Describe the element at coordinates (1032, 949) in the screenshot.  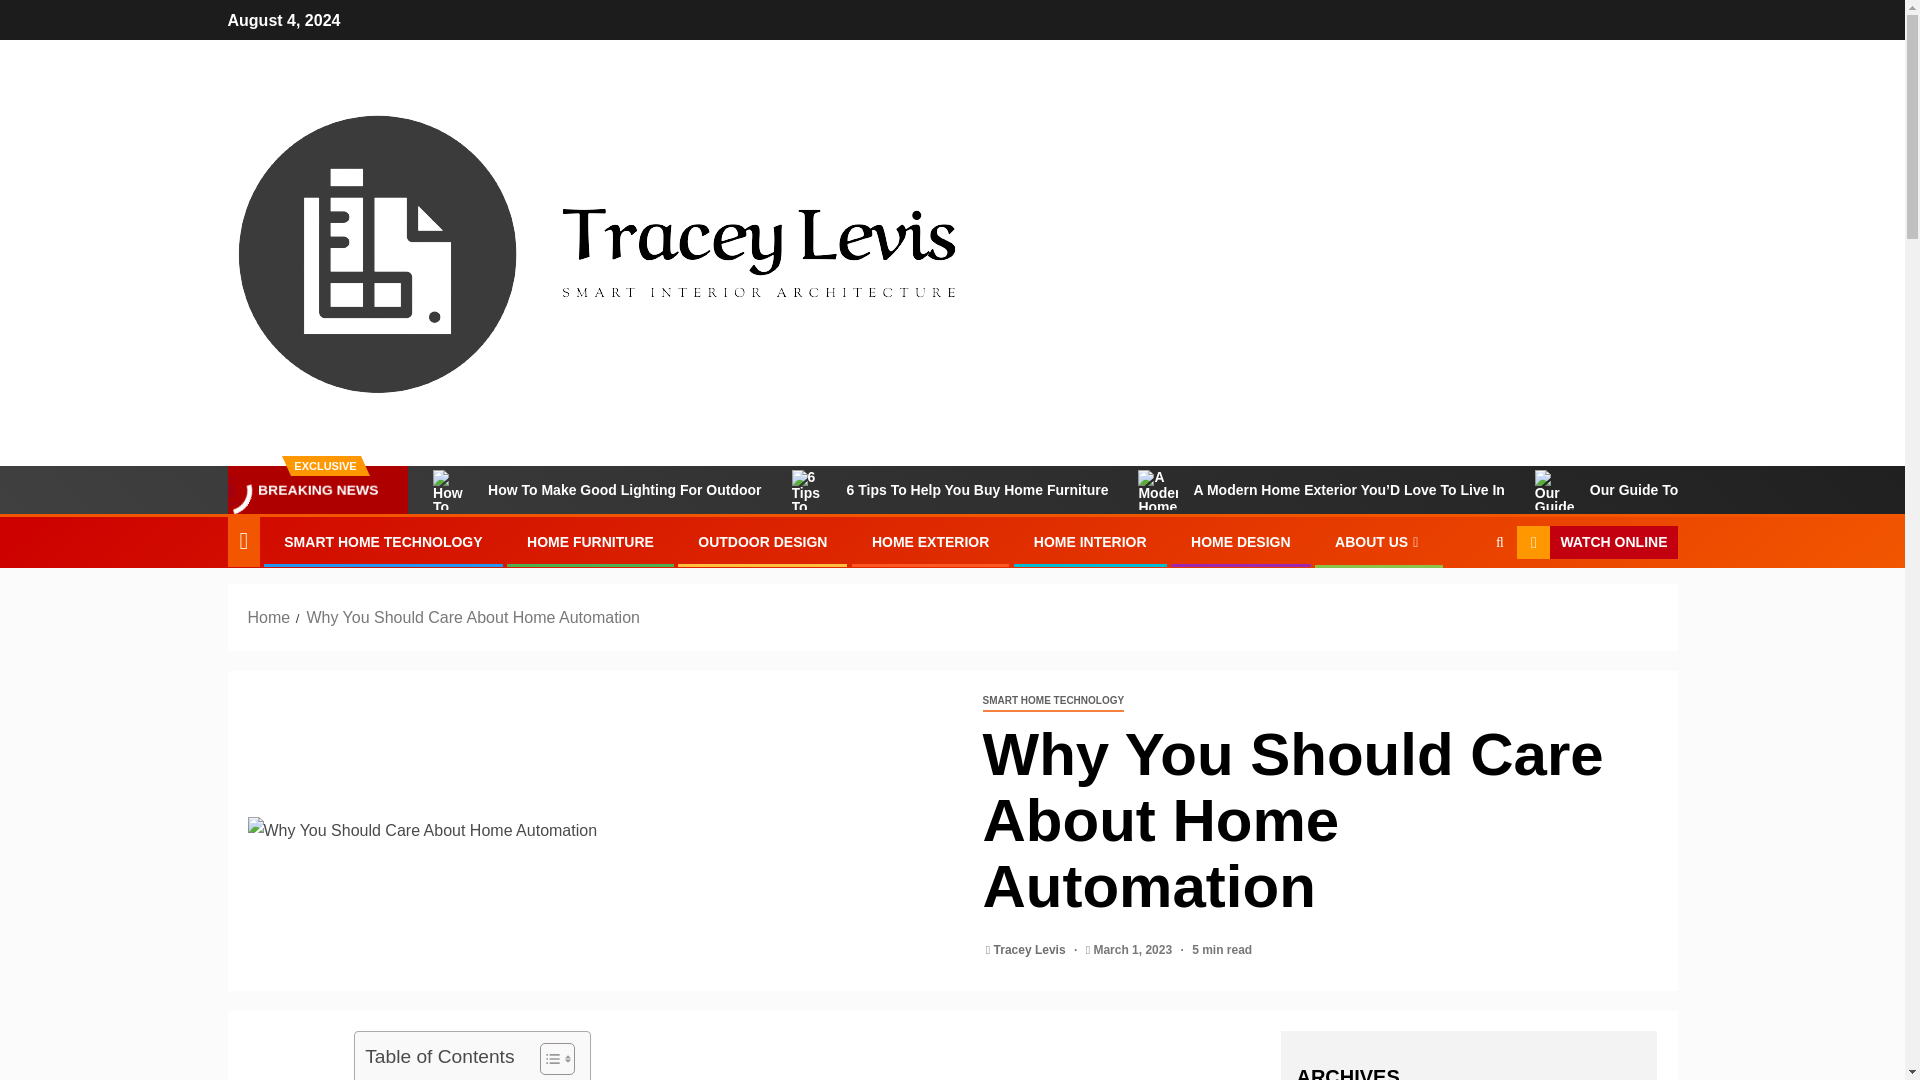
I see `Tracey Levis` at that location.